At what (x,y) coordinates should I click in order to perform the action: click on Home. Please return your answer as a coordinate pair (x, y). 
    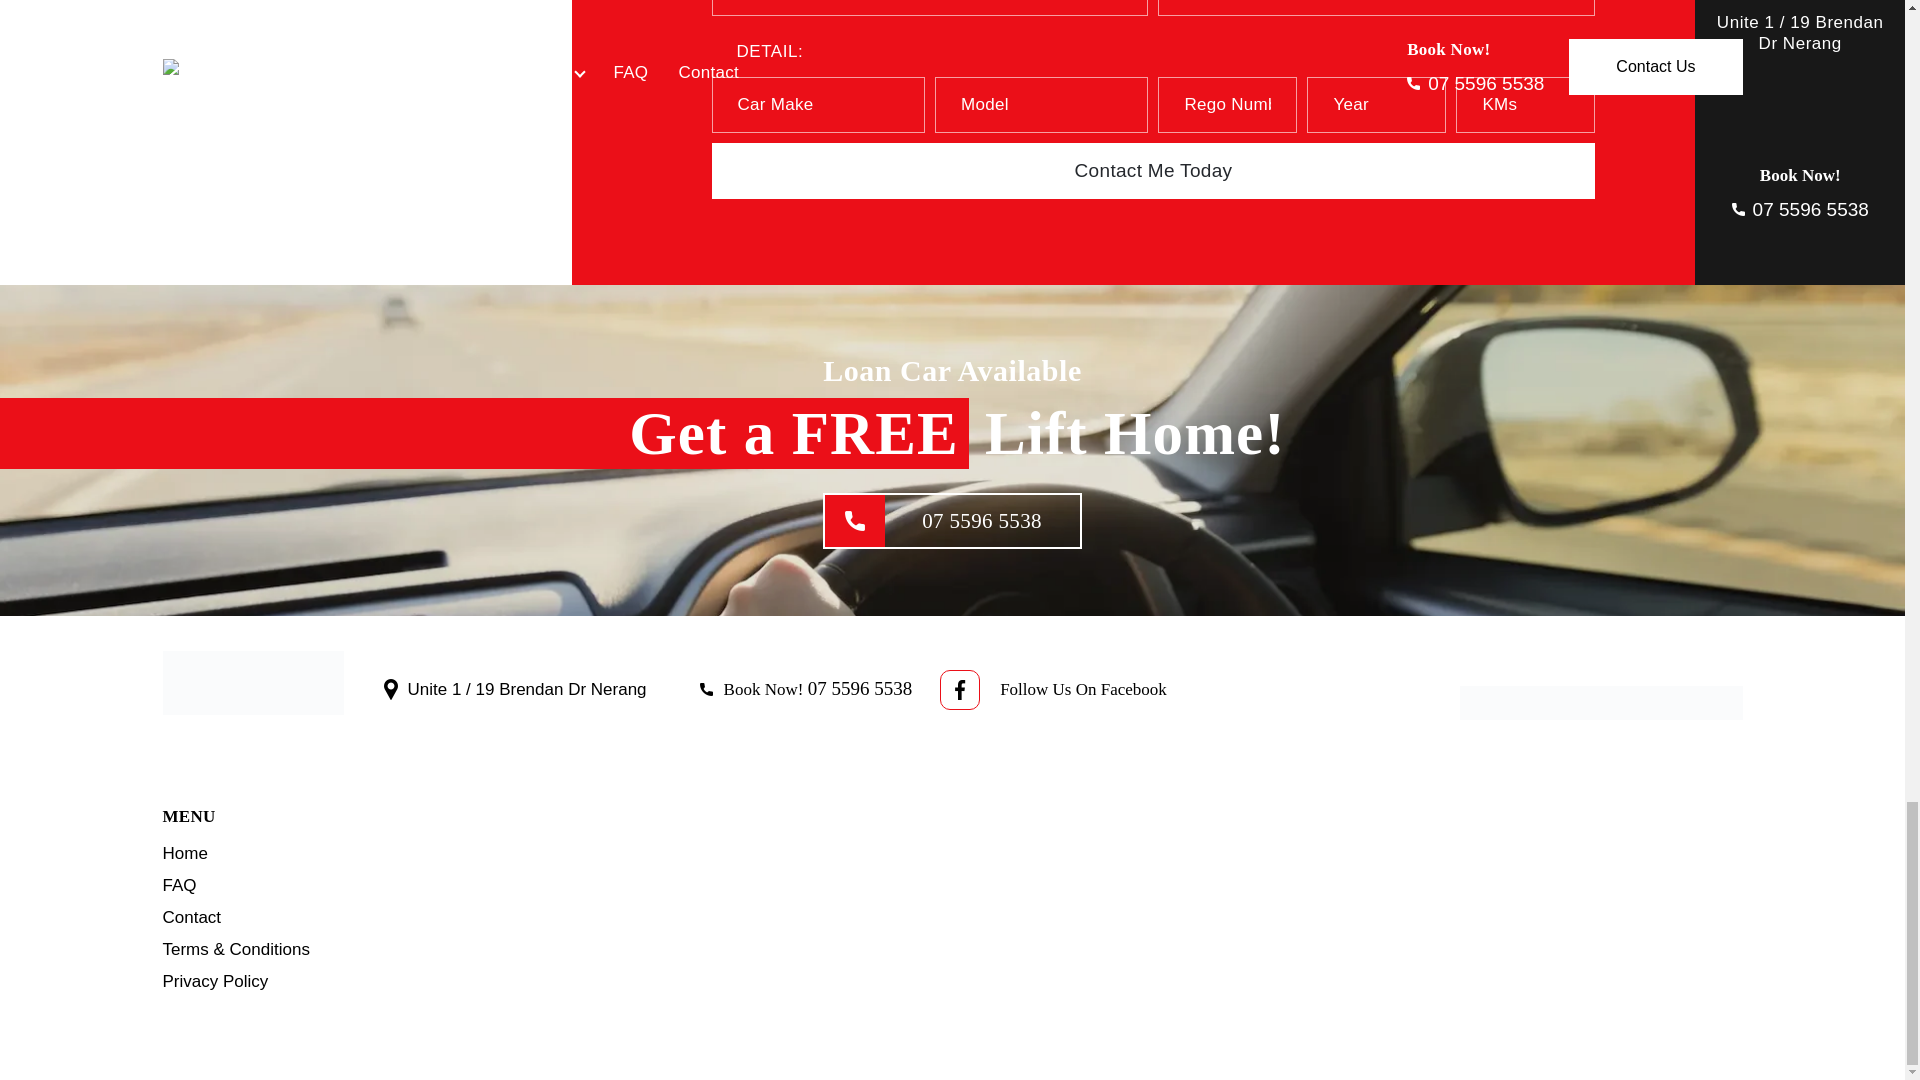
    Looking at the image, I should click on (184, 852).